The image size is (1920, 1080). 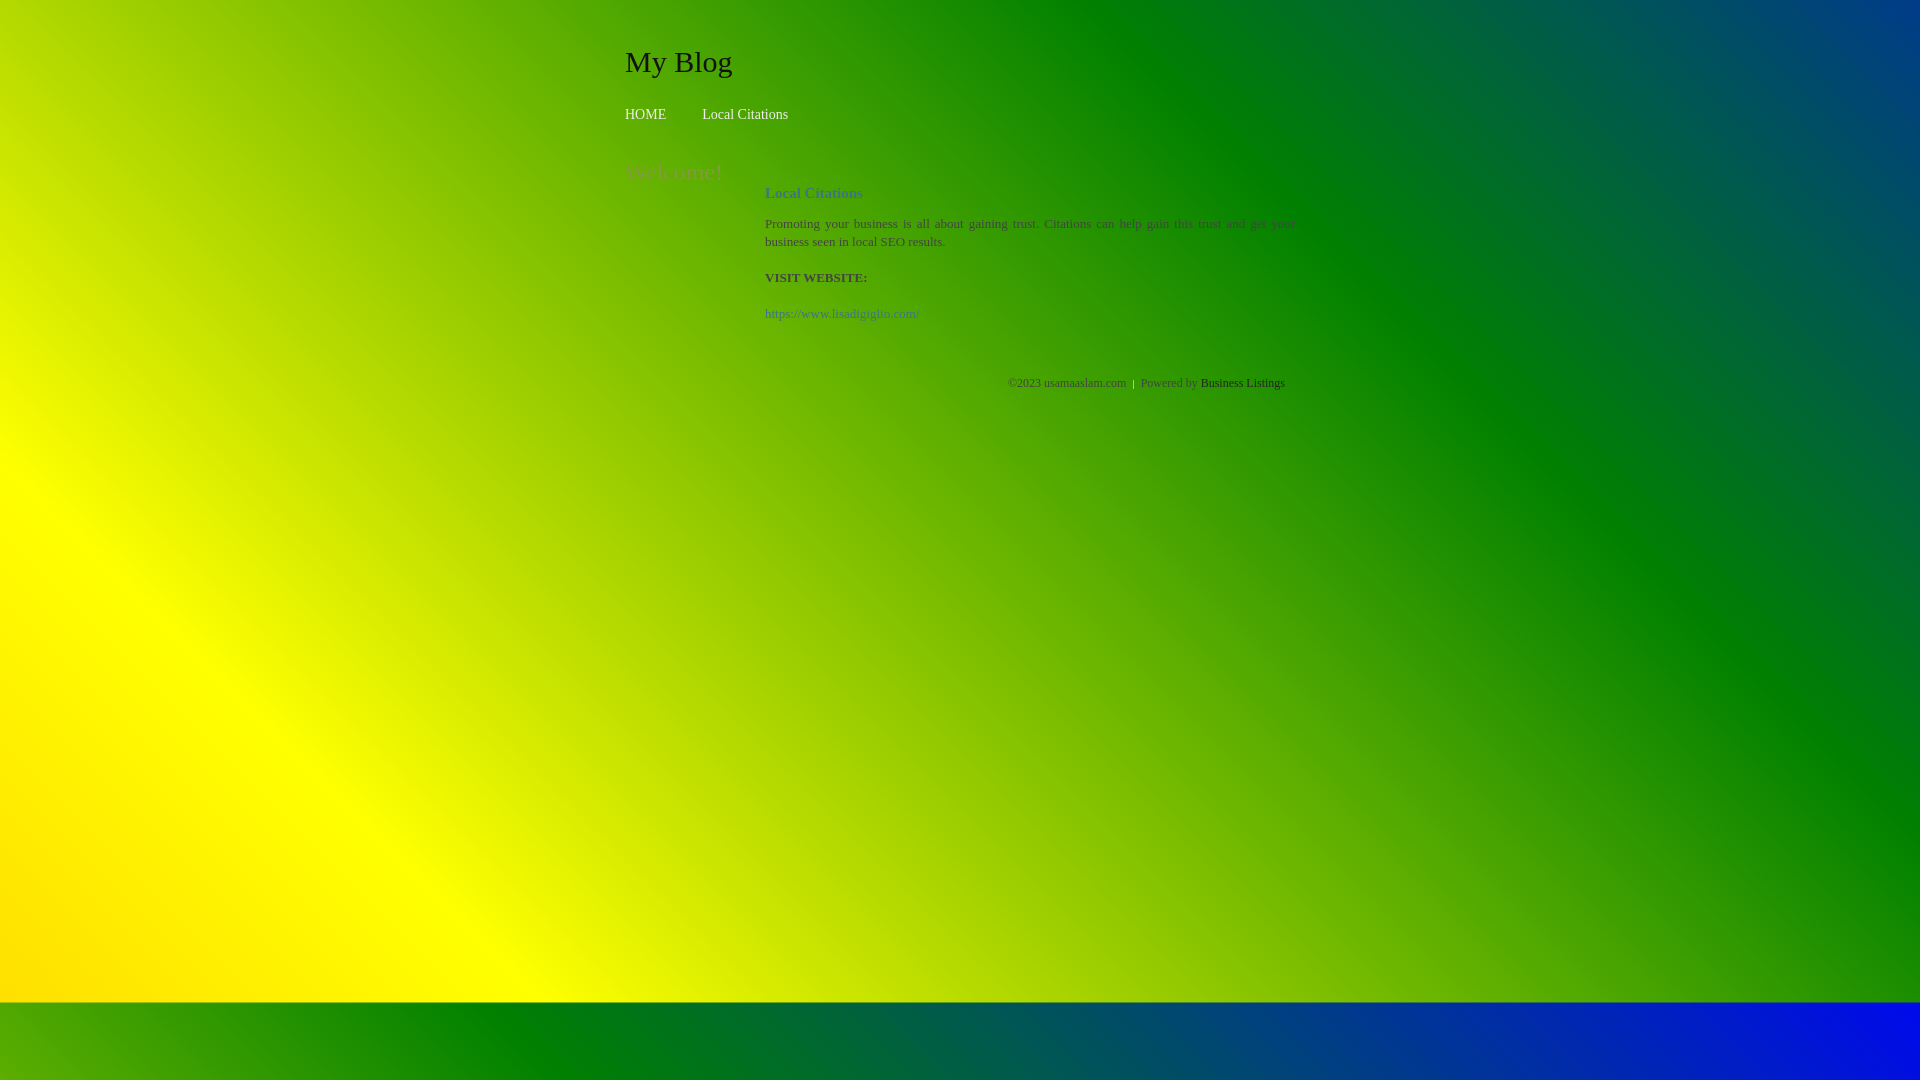 What do you see at coordinates (646, 114) in the screenshot?
I see `HOME` at bounding box center [646, 114].